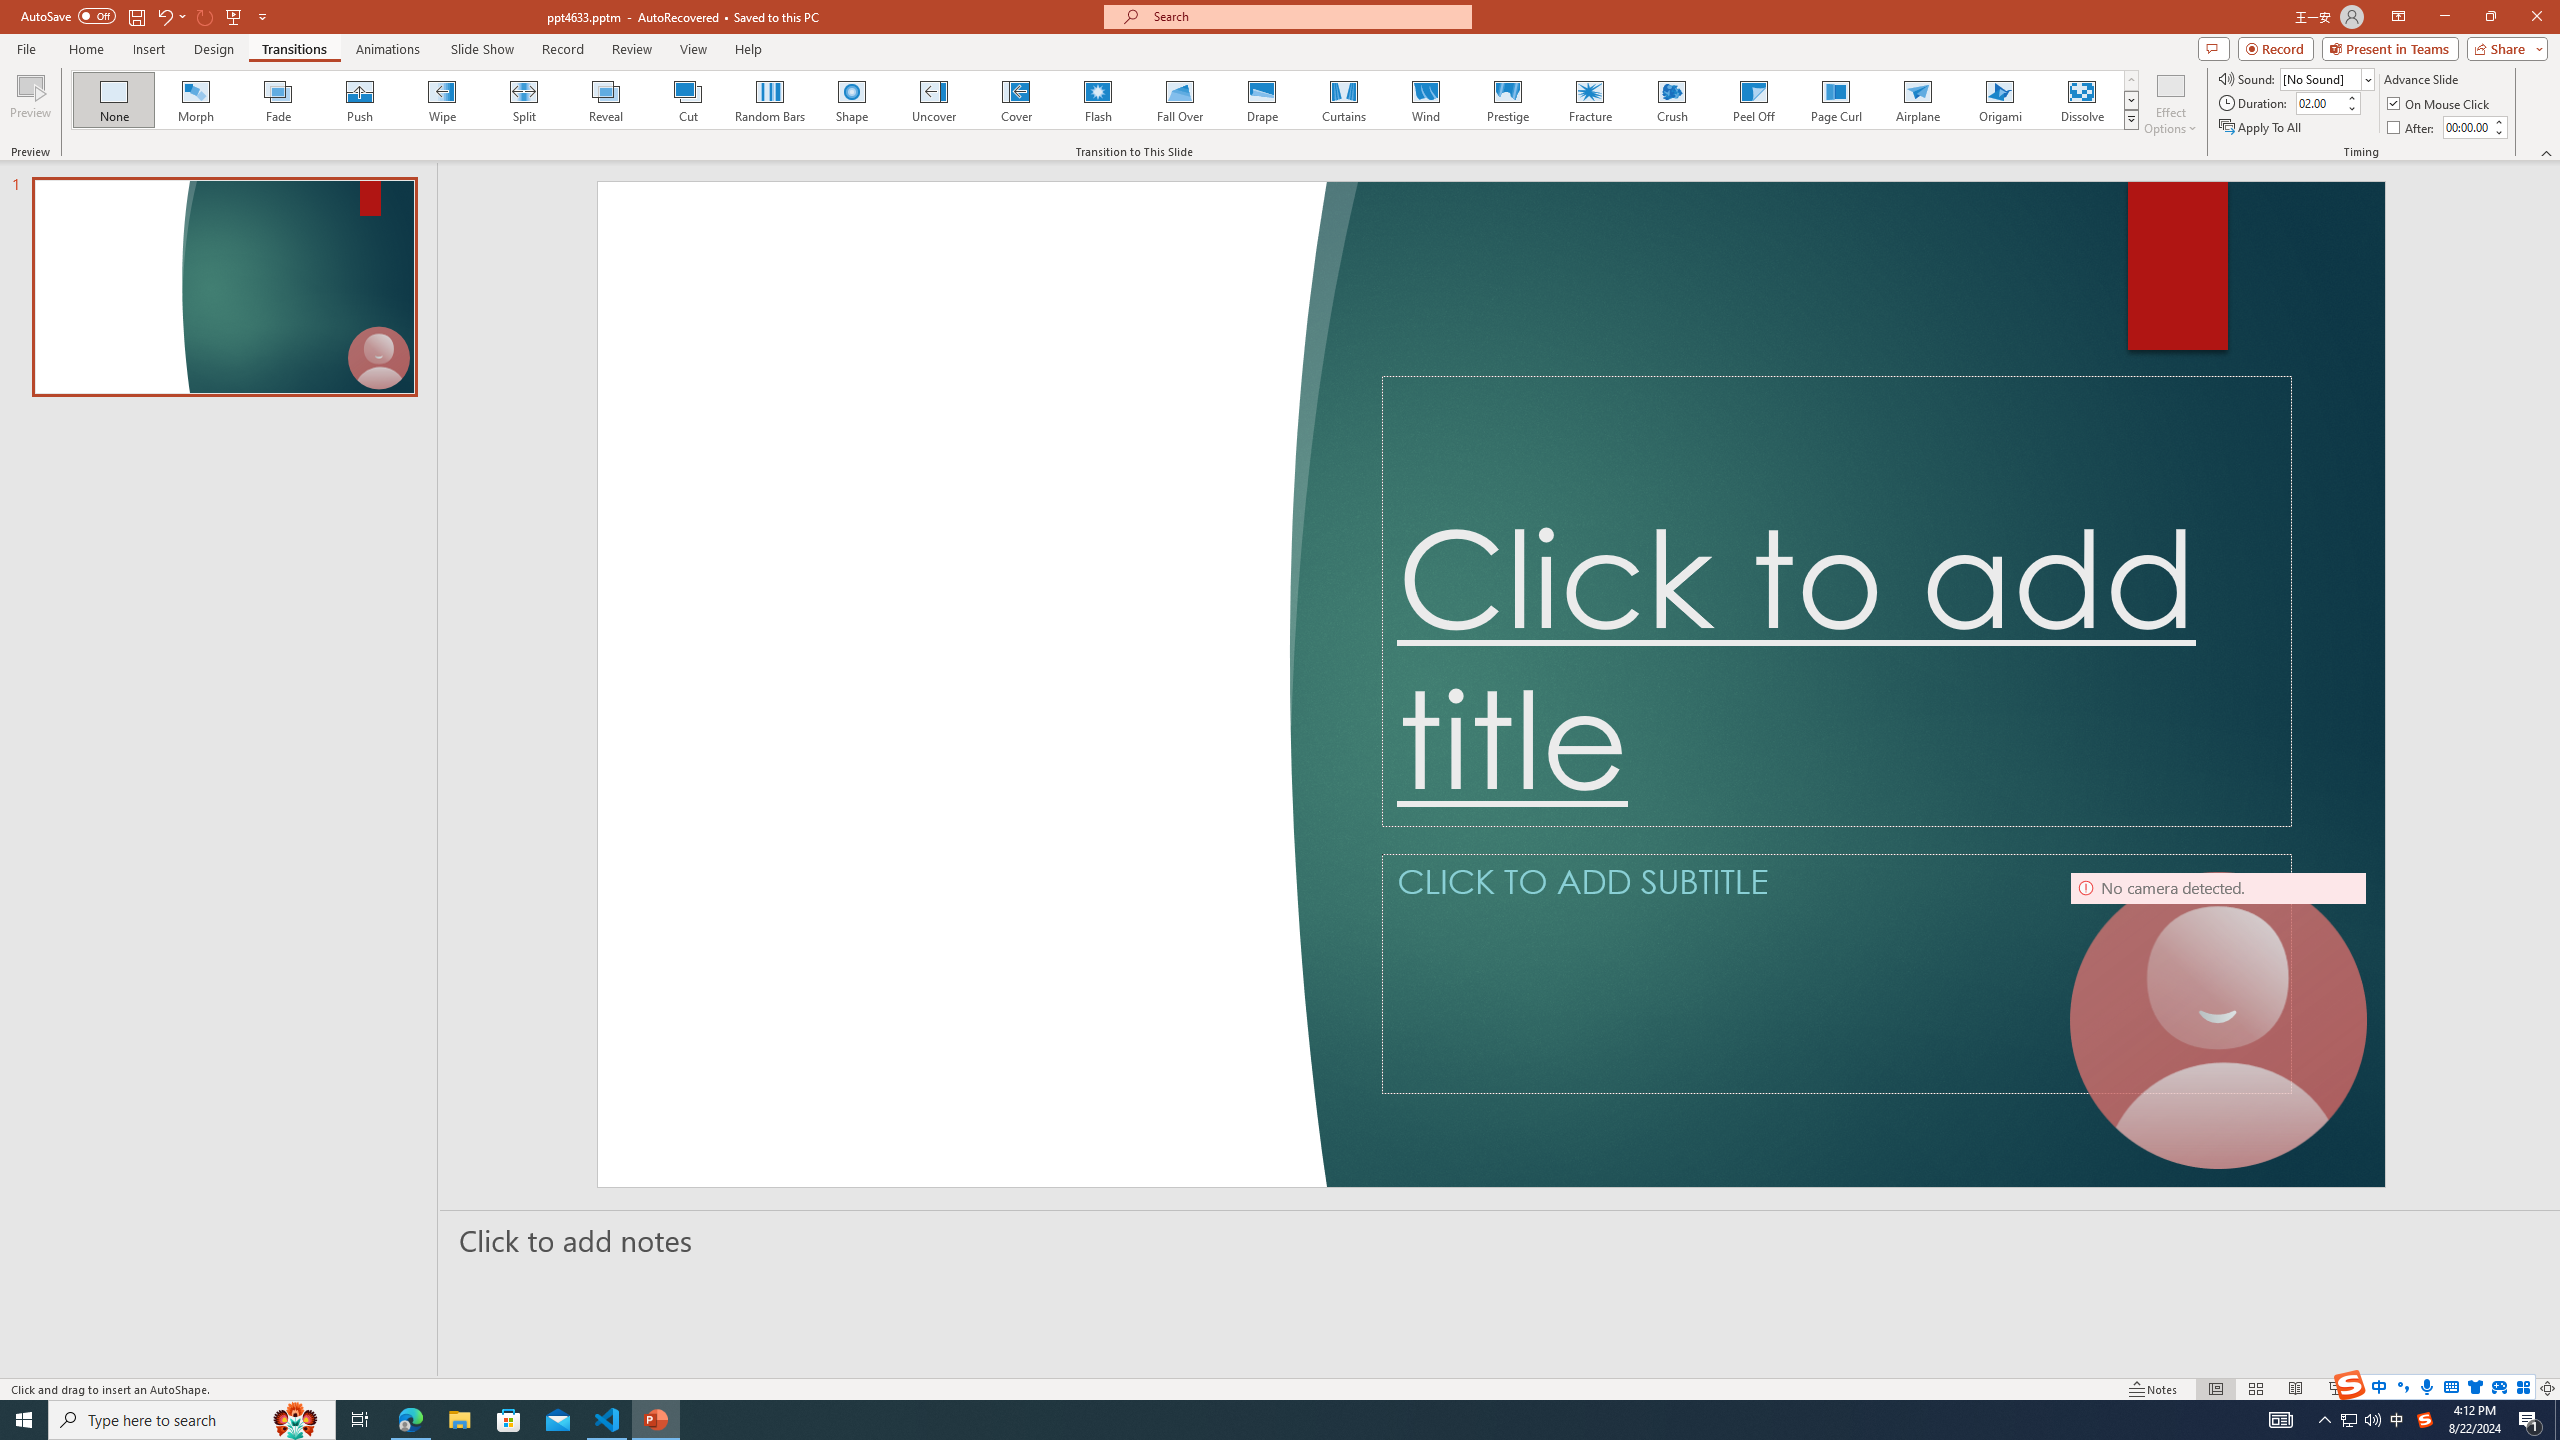 This screenshot has width=2560, height=1440. Describe the element at coordinates (934, 100) in the screenshot. I see `Uncover` at that location.